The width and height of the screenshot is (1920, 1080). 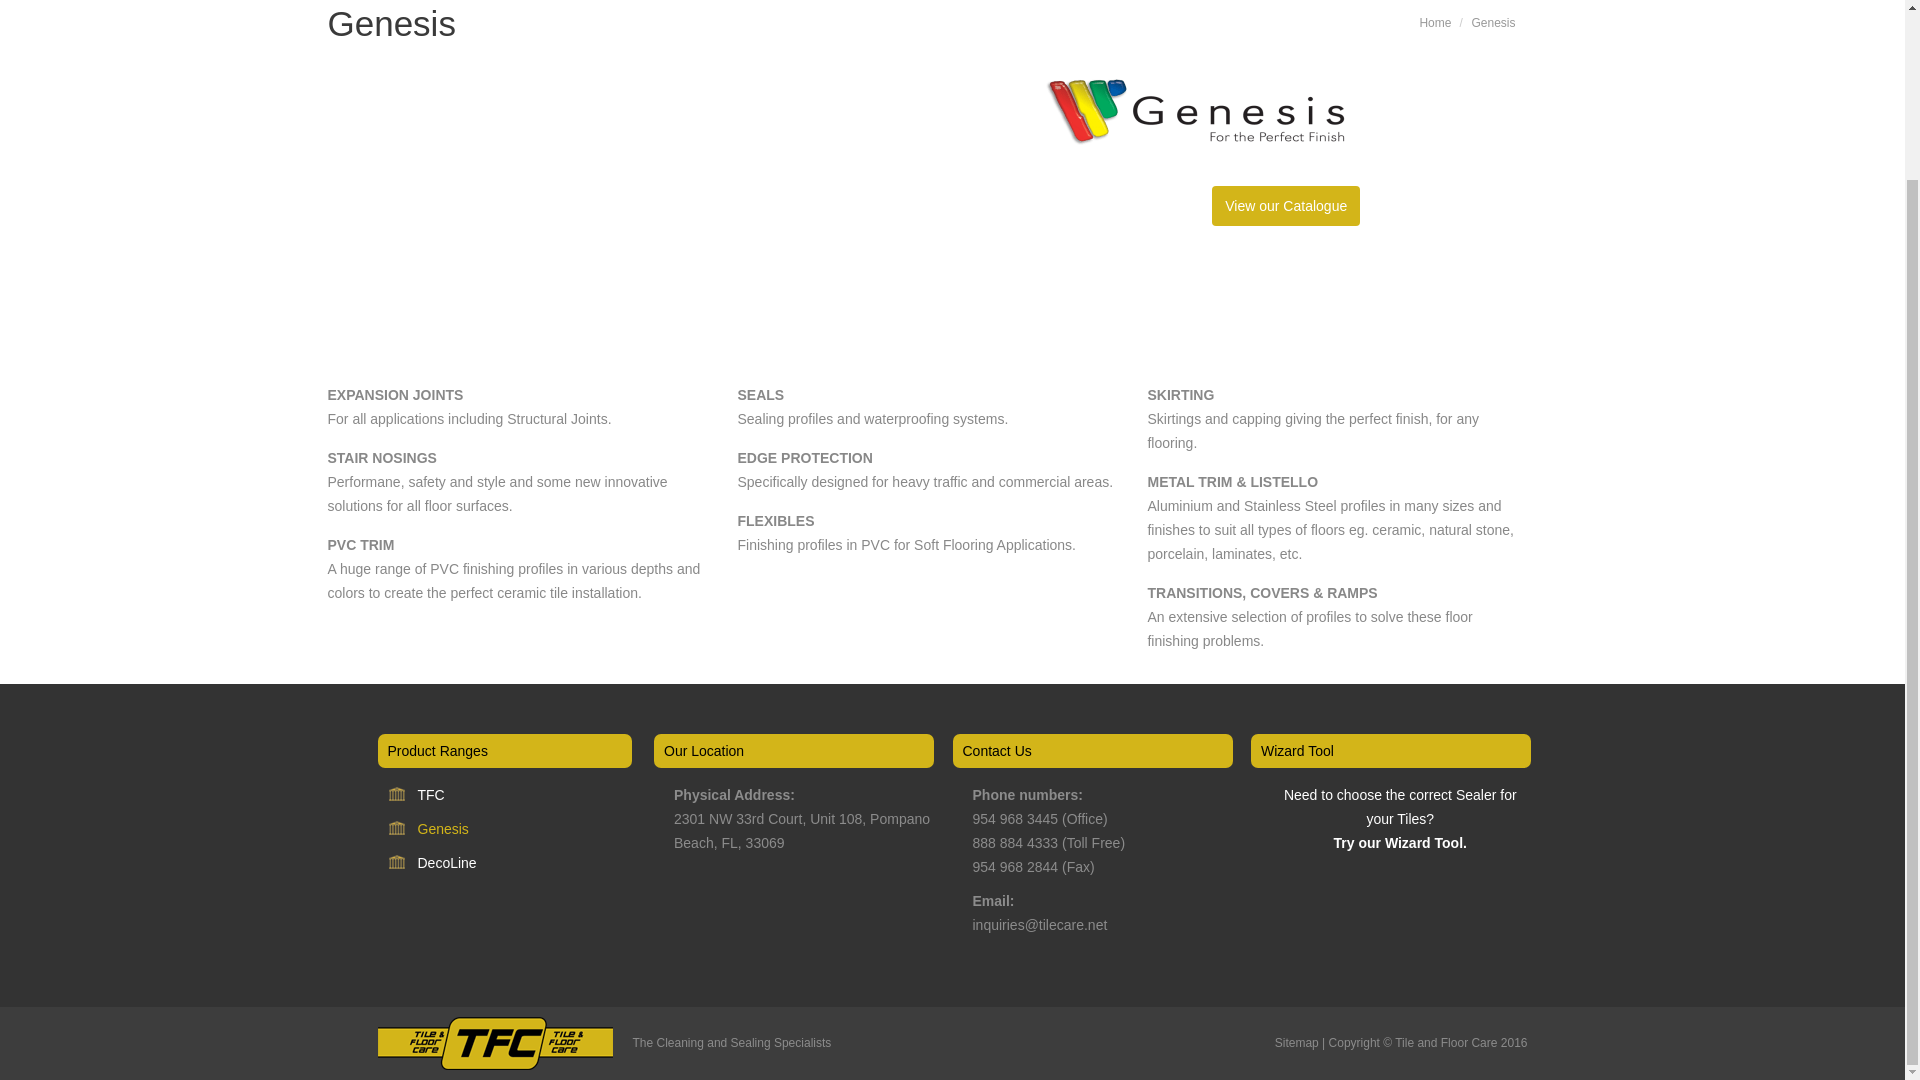 I want to click on View our Catalogue, so click(x=1285, y=205).